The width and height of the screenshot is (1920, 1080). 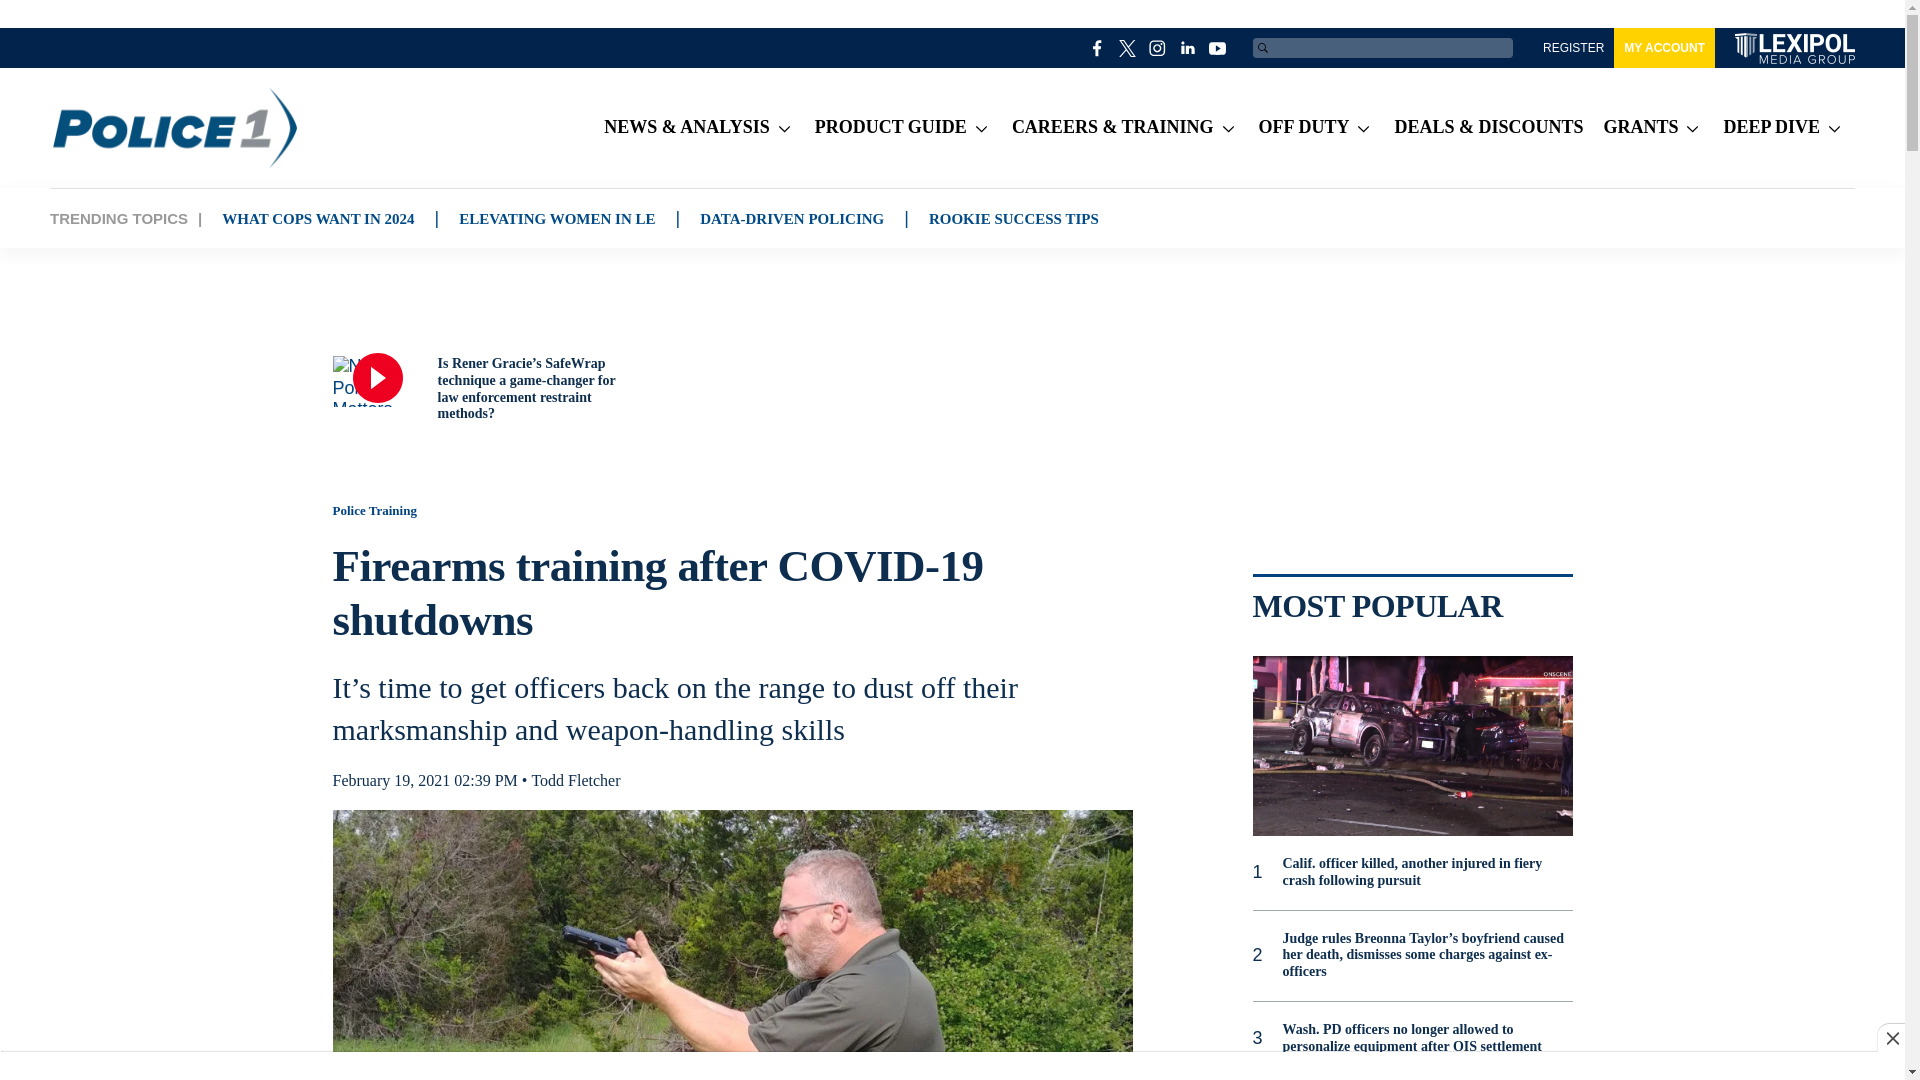 I want to click on youtube, so click(x=1218, y=48).